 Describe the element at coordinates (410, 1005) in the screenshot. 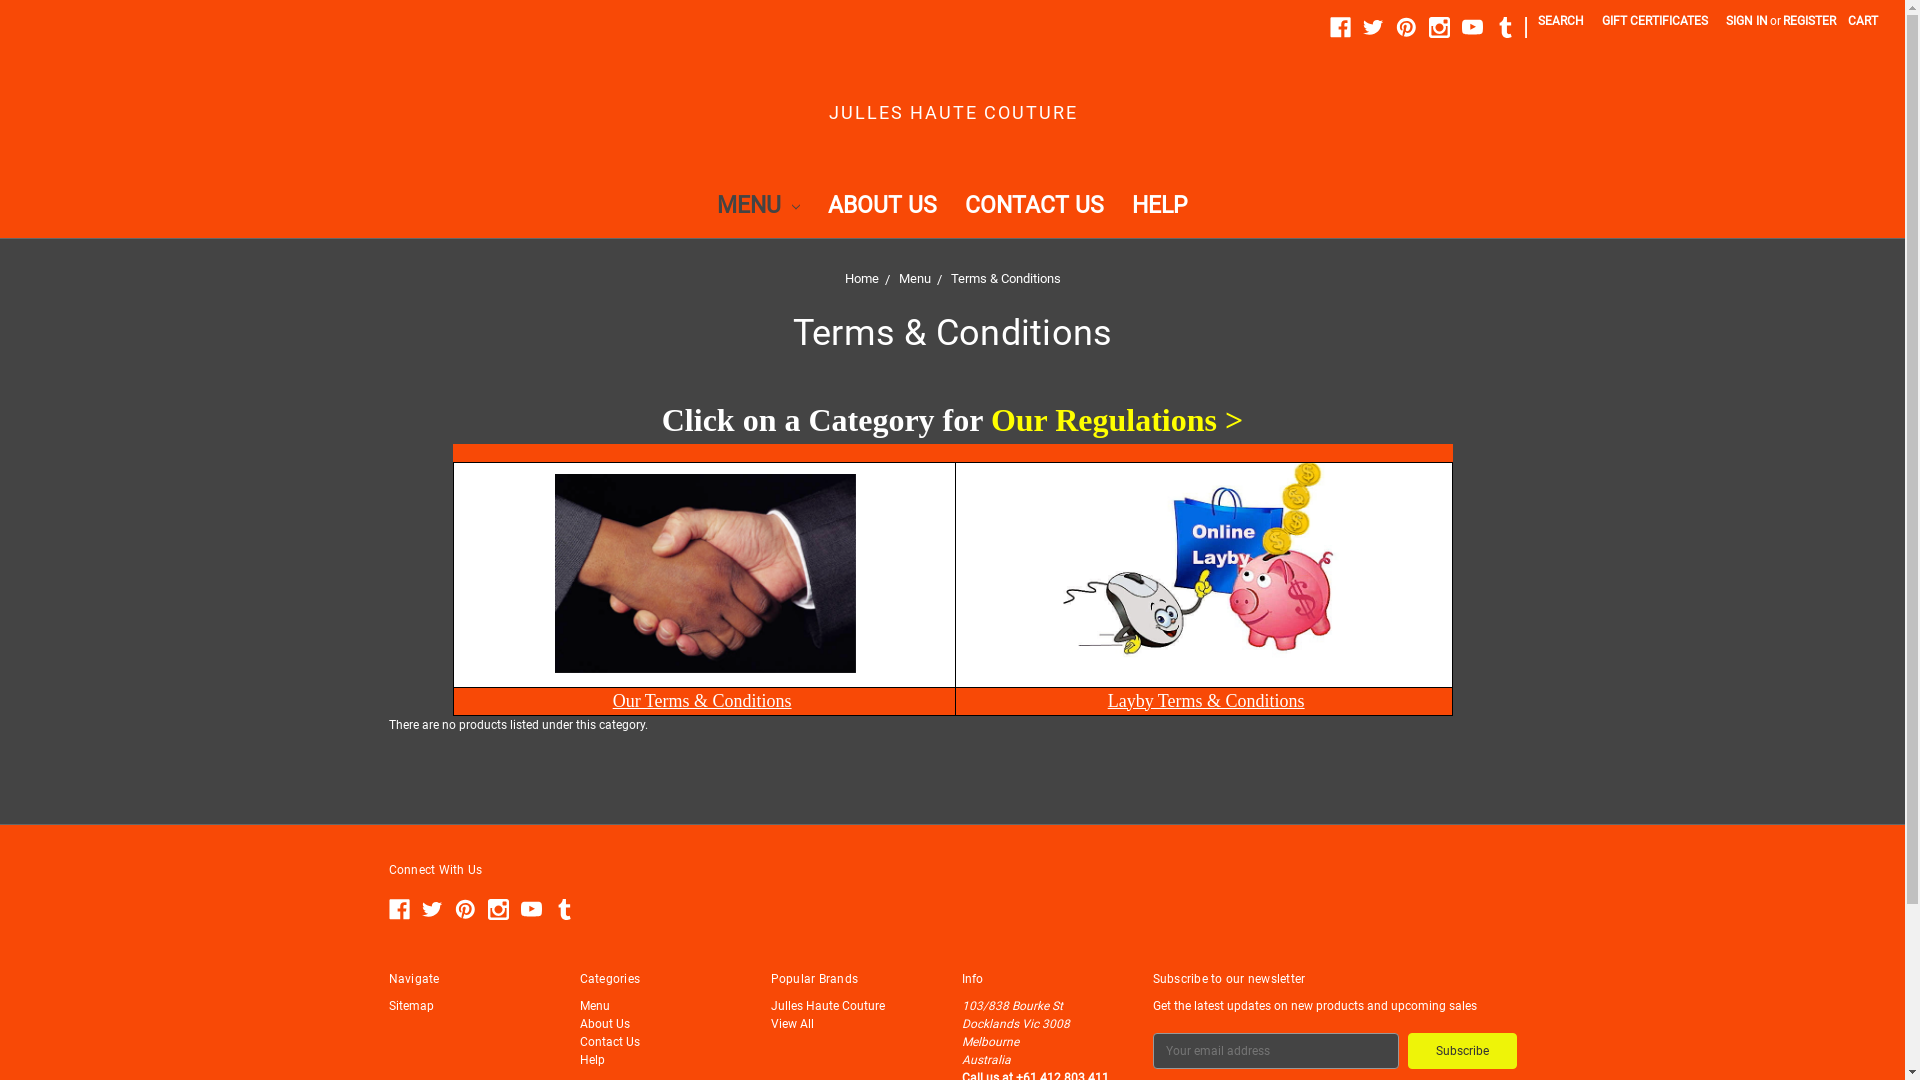

I see `Sitemap` at that location.